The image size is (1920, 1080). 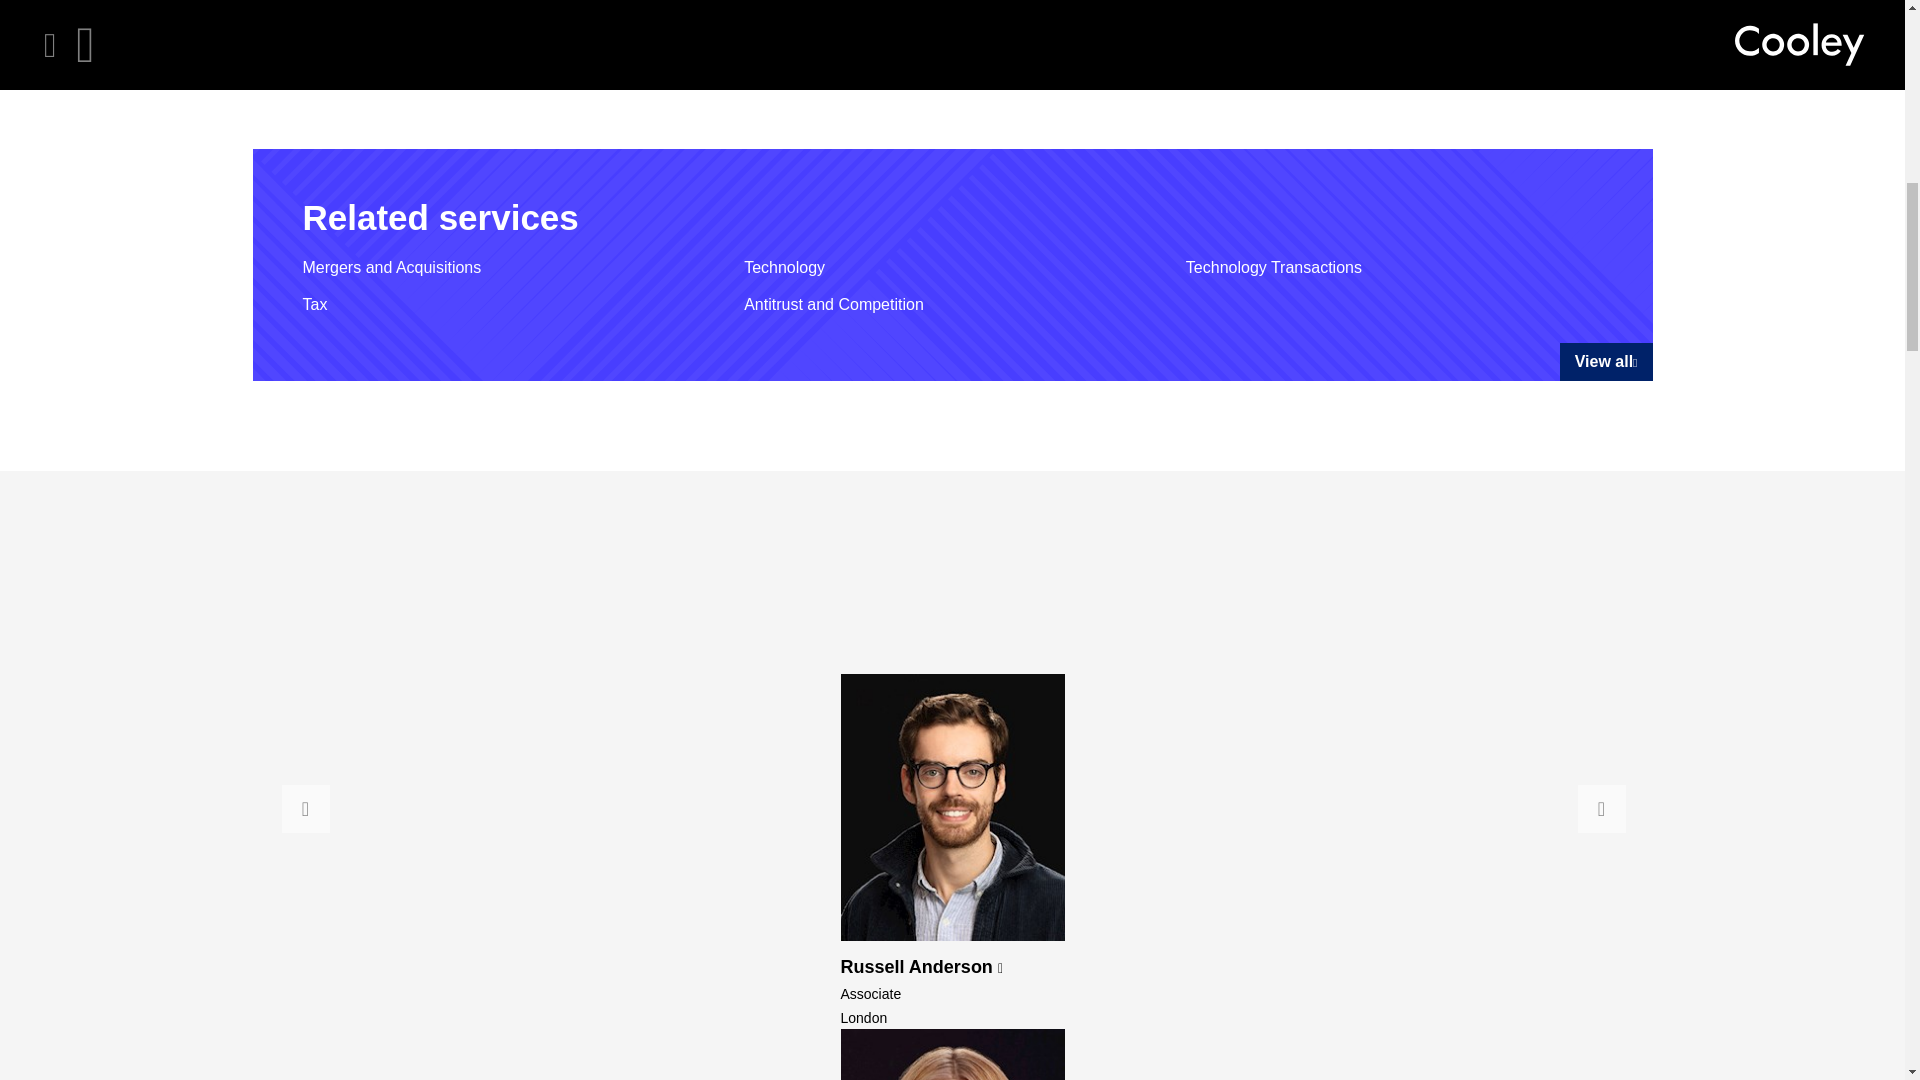 I want to click on Mergers and Acquisitions, so click(x=391, y=268).